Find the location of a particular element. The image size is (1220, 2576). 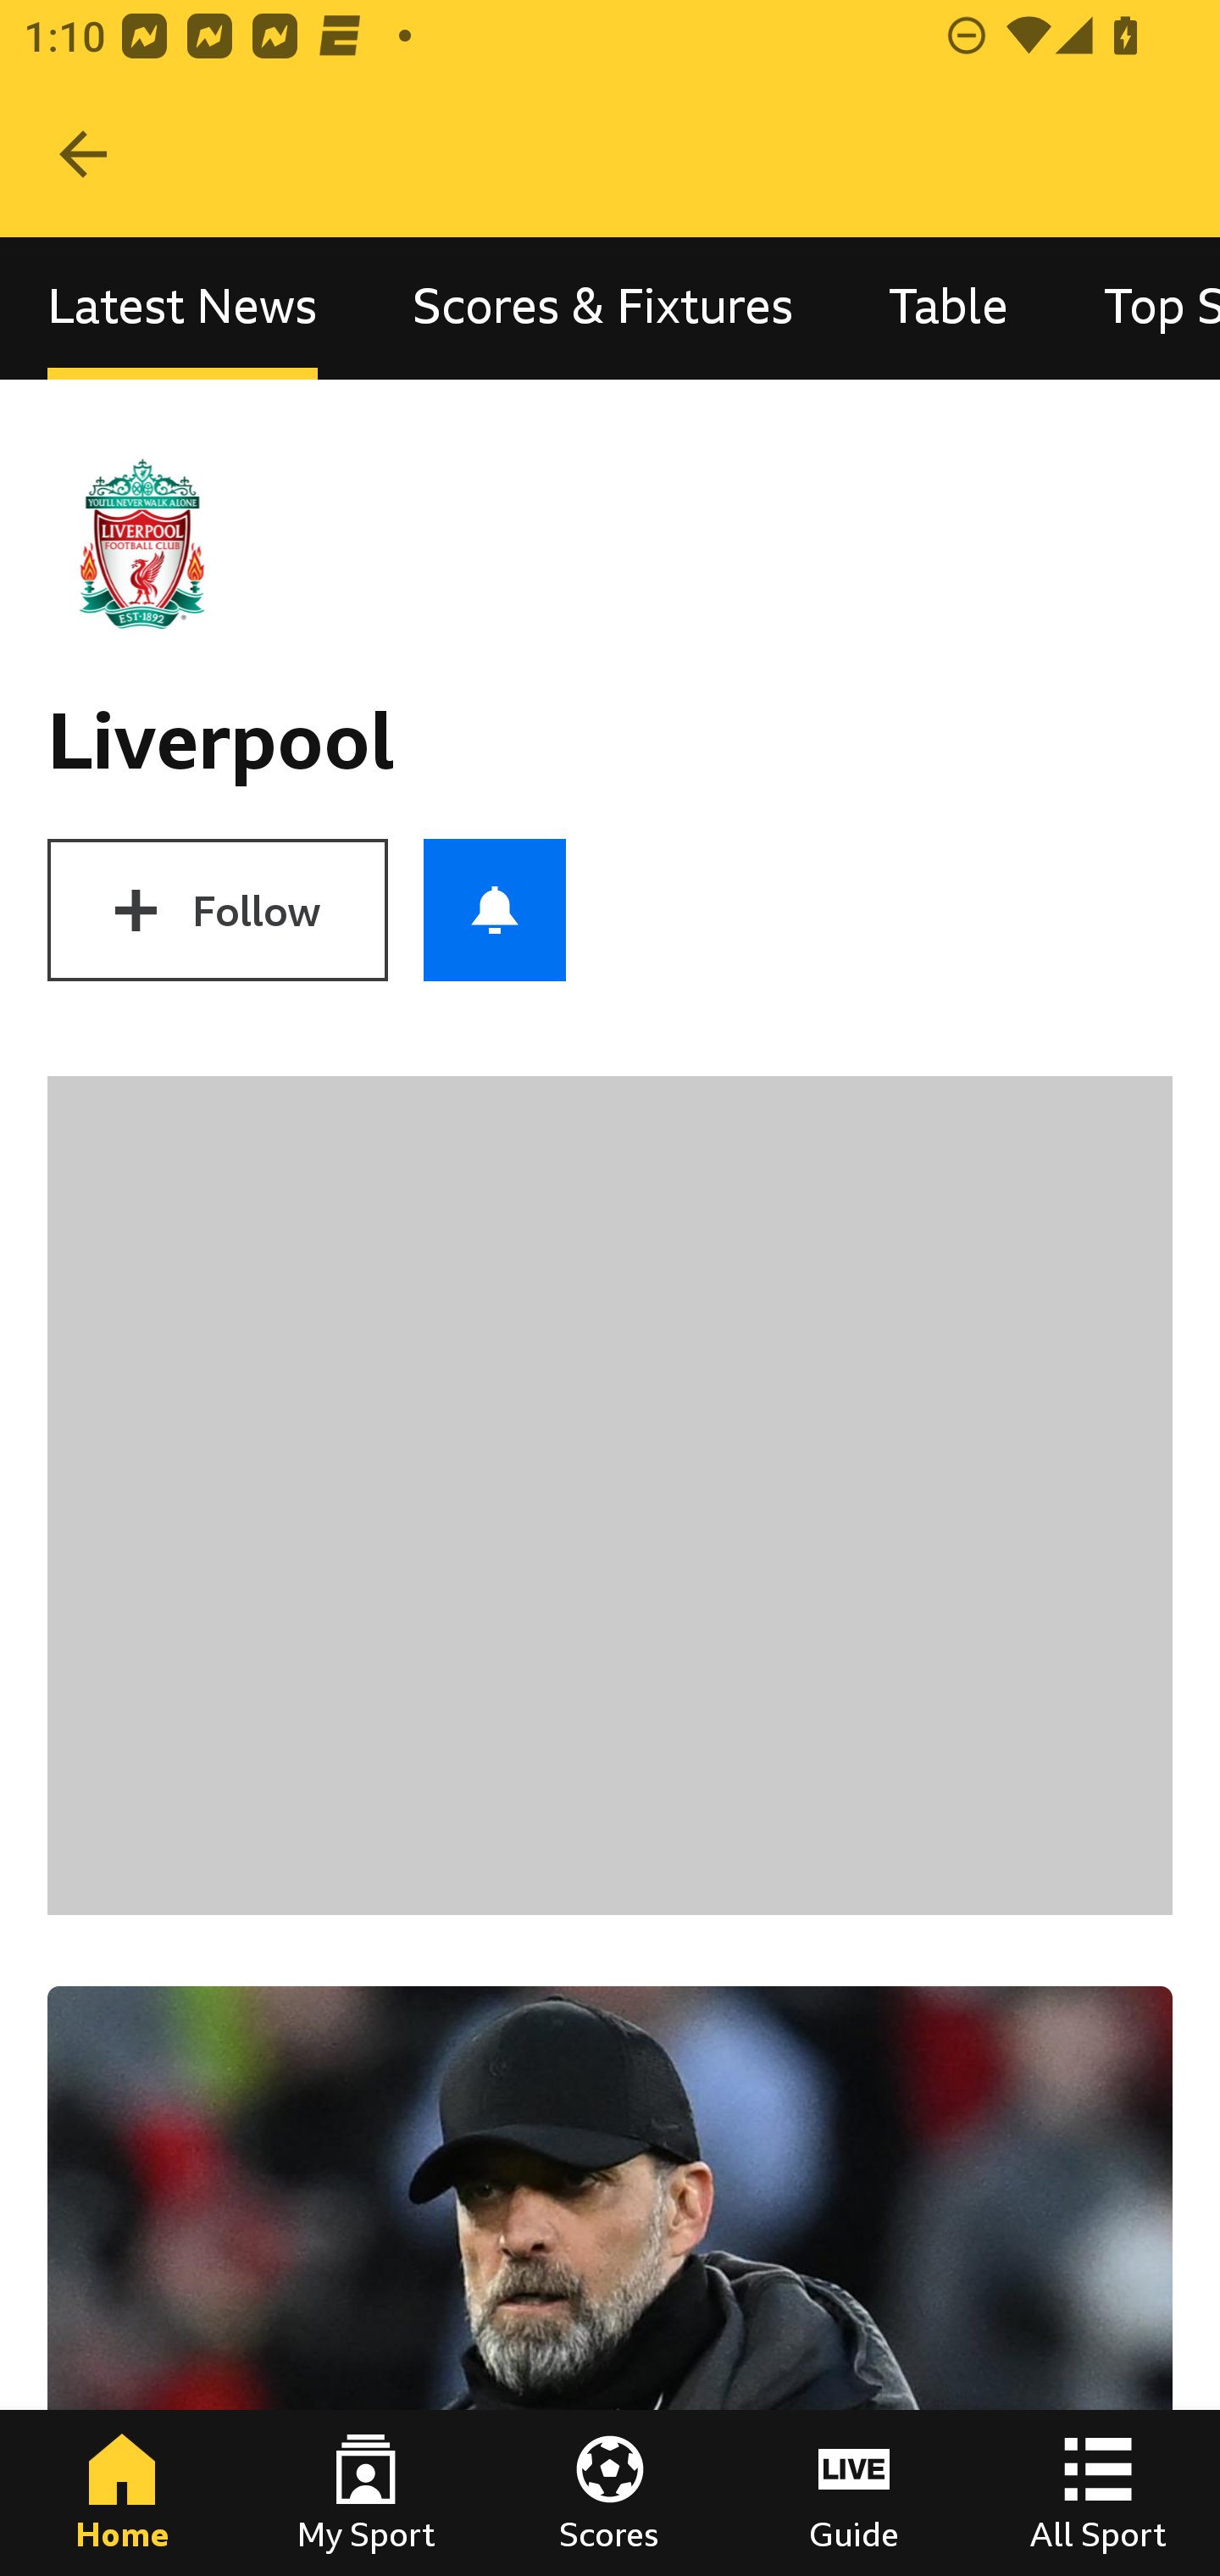

Guide is located at coordinates (854, 2493).